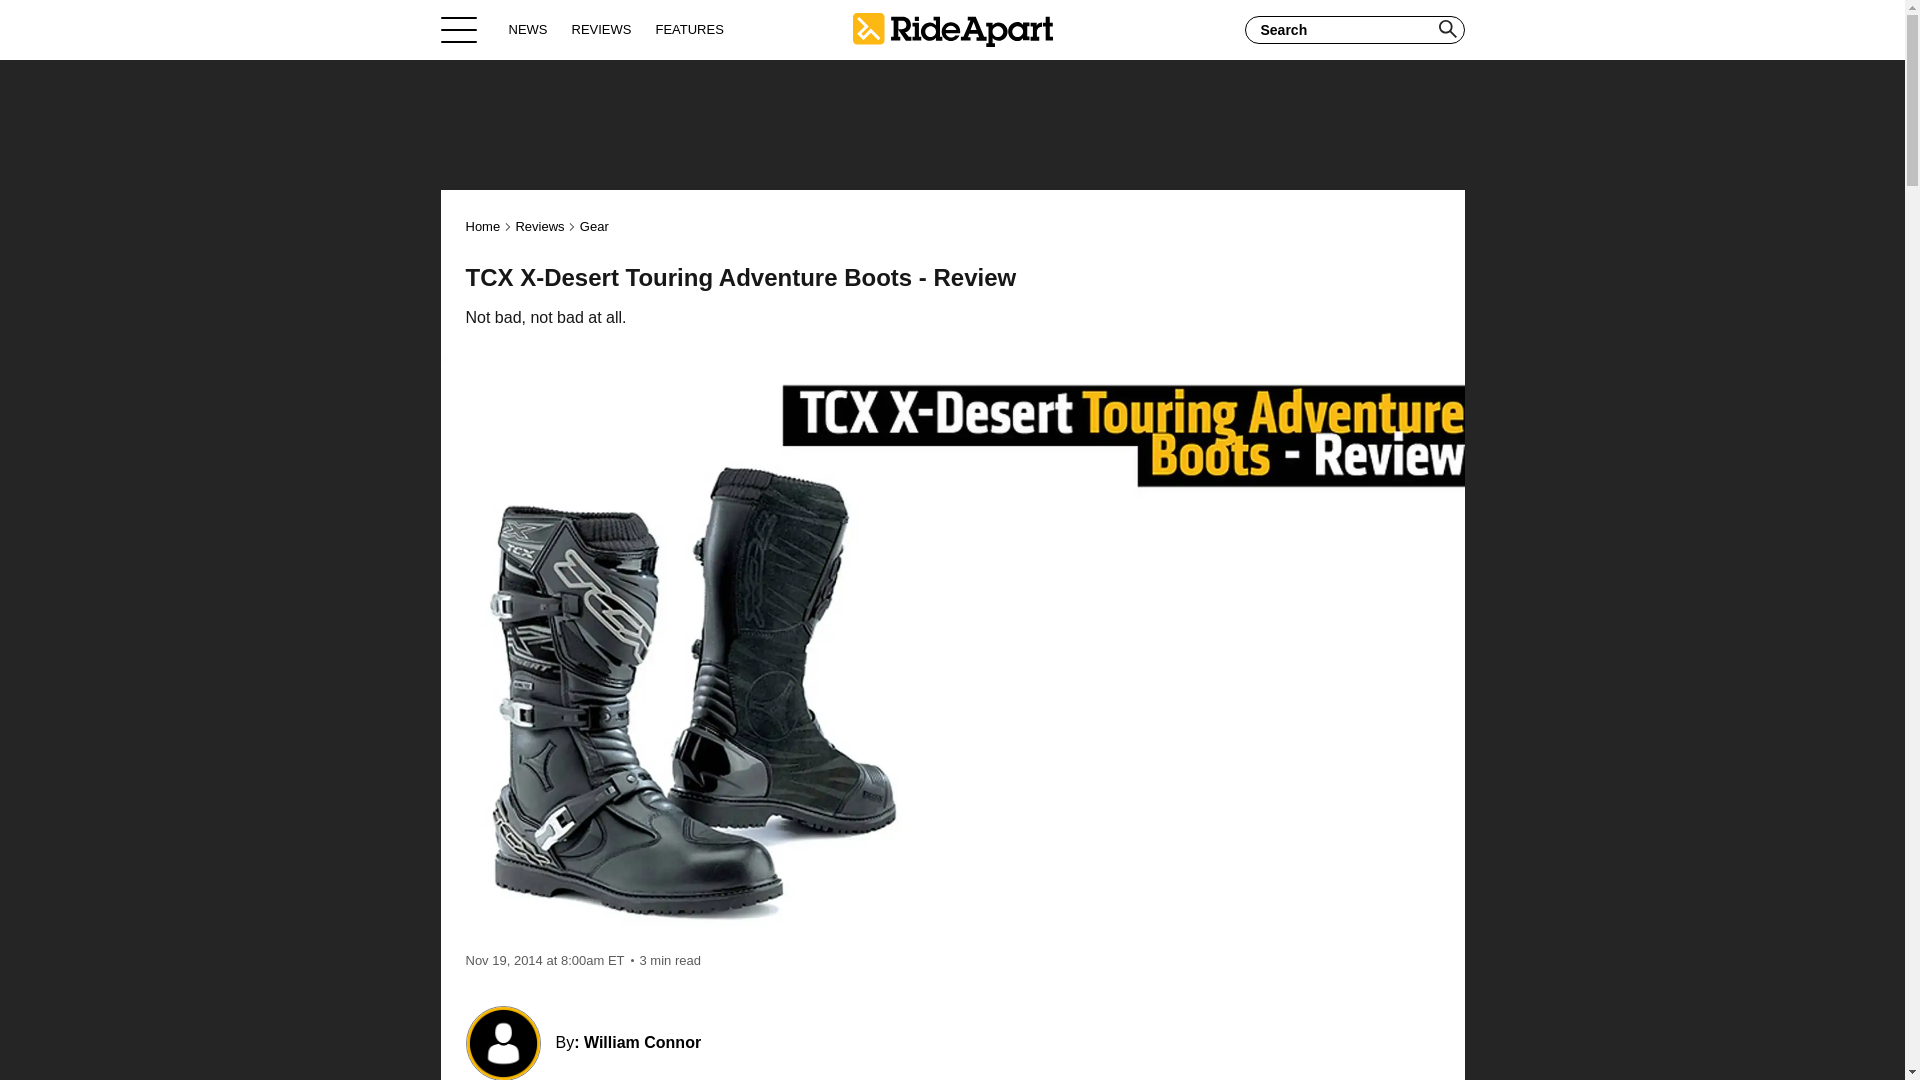  What do you see at coordinates (952, 29) in the screenshot?
I see `Home` at bounding box center [952, 29].